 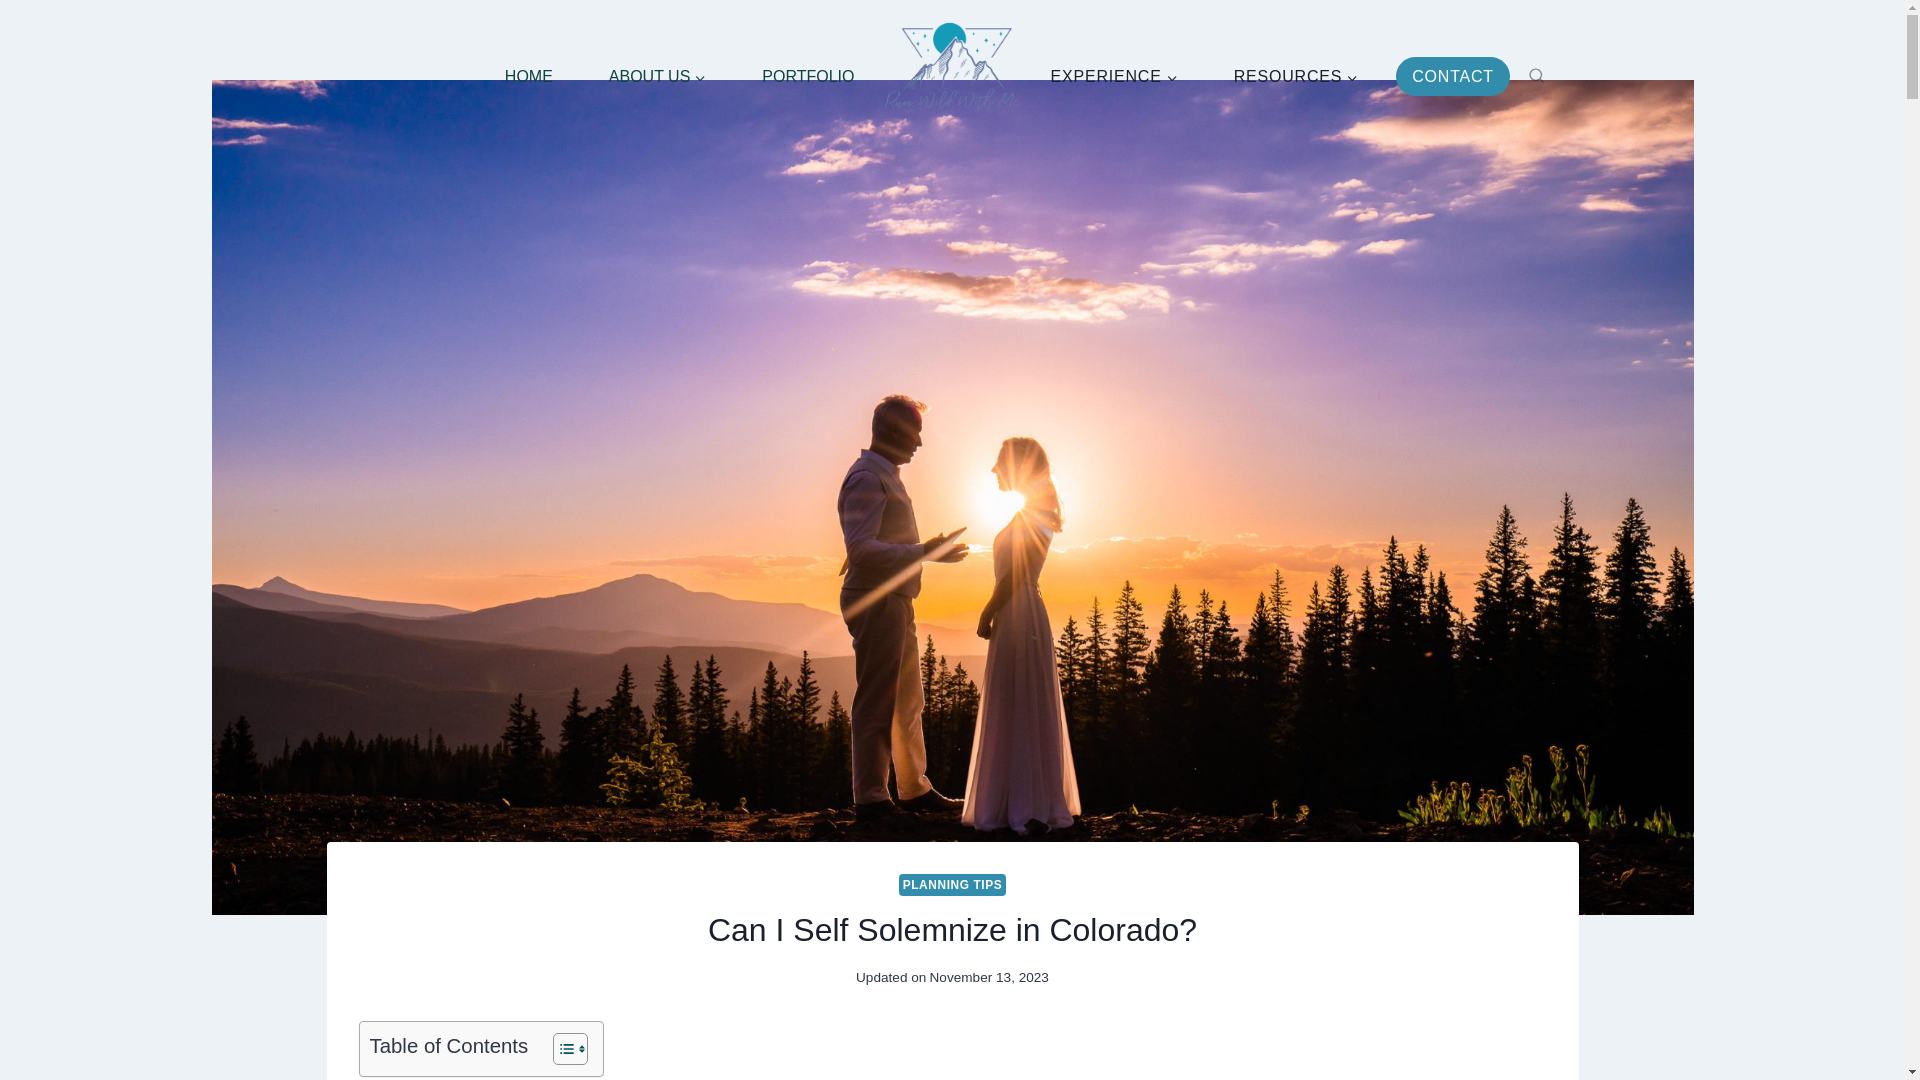 I want to click on EXPERIENCE, so click(x=1113, y=76).